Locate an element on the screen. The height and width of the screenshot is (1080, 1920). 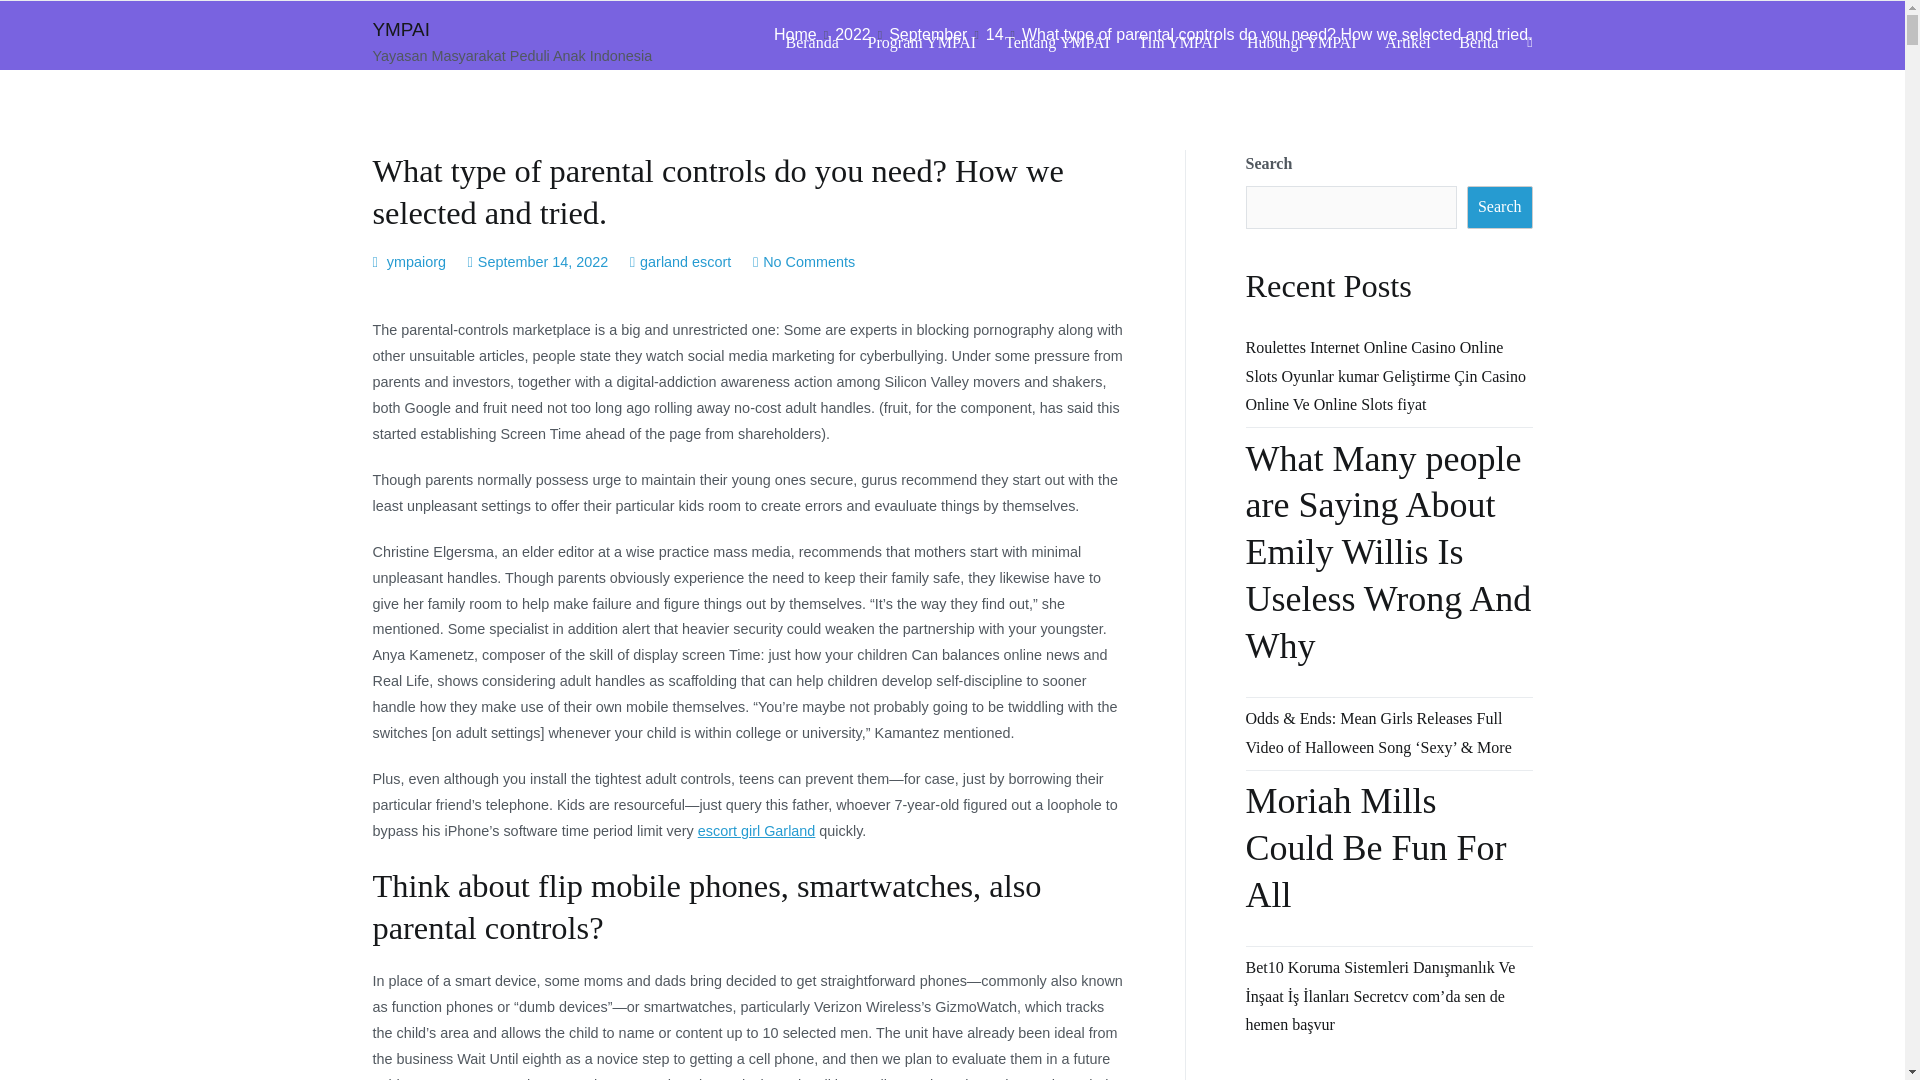
Moriah Mills Could Be Fun For All is located at coordinates (1389, 858).